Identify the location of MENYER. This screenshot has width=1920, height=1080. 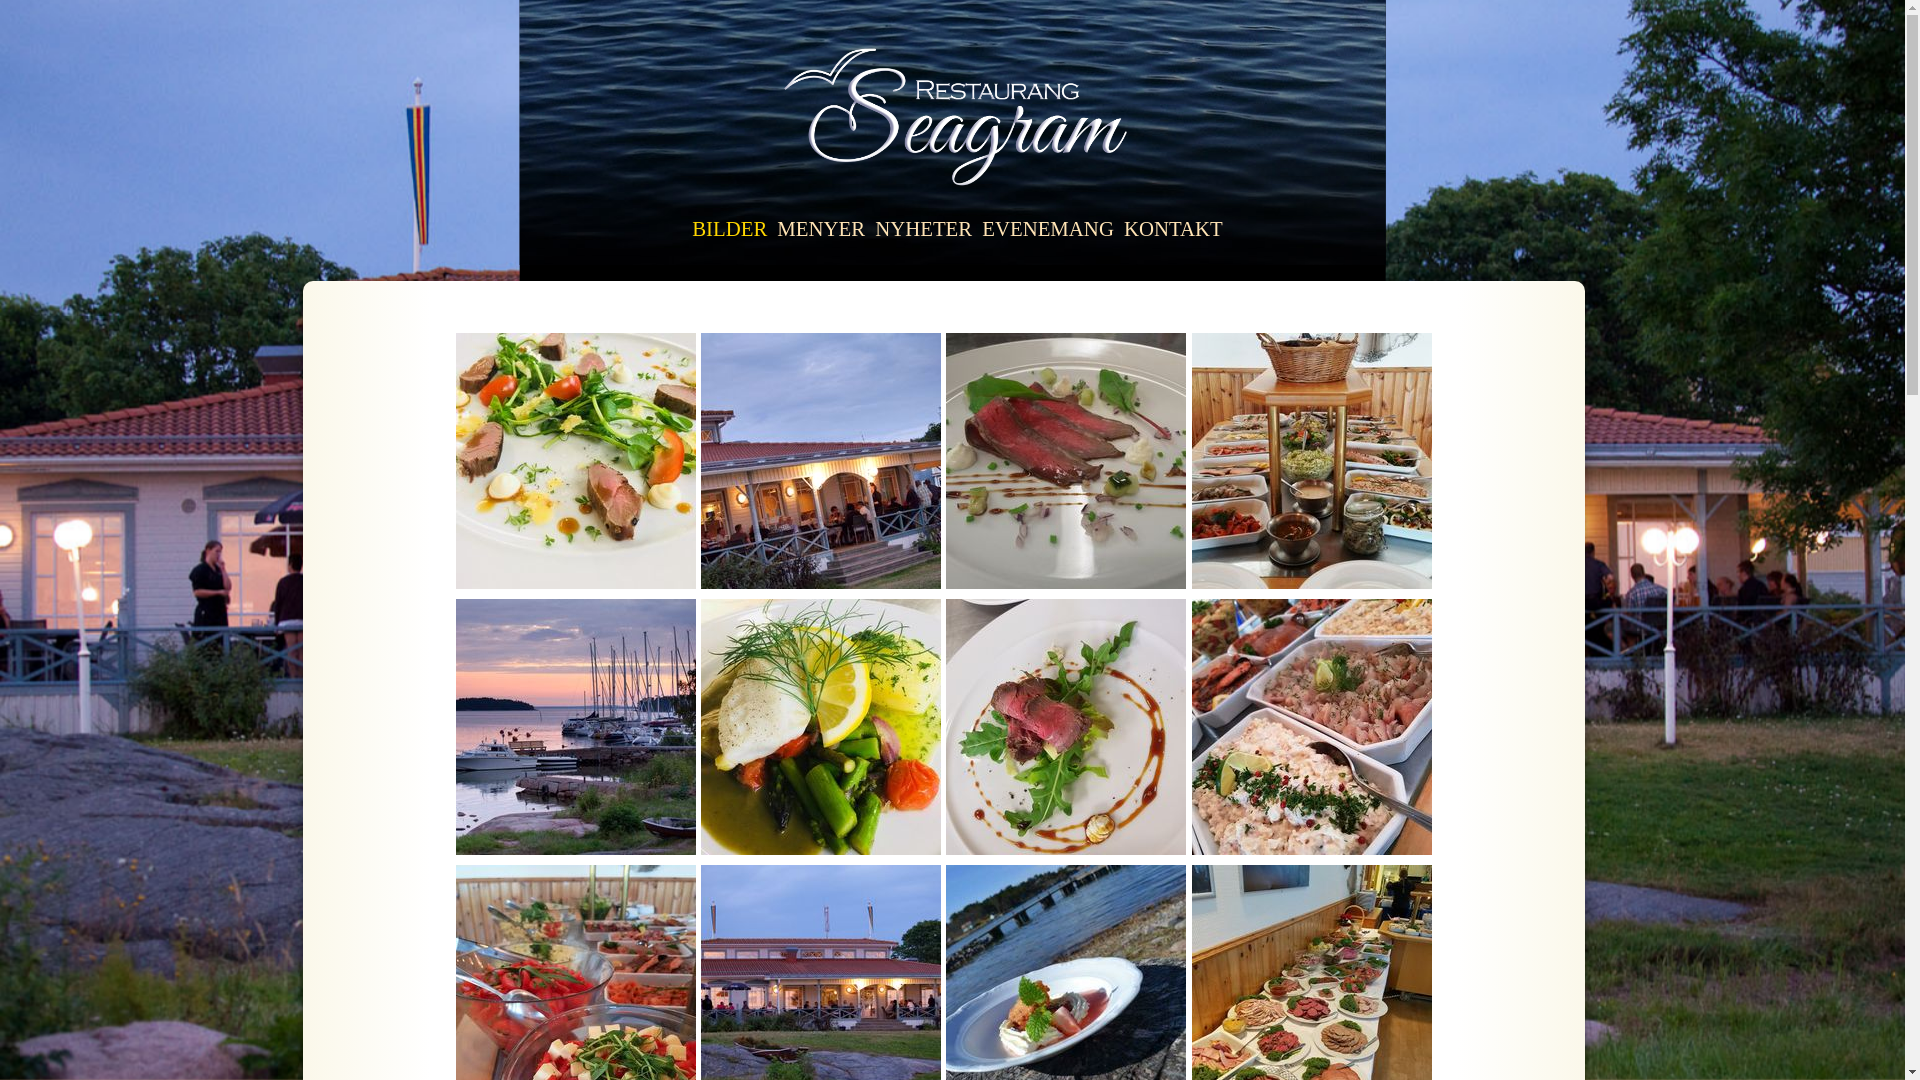
(821, 228).